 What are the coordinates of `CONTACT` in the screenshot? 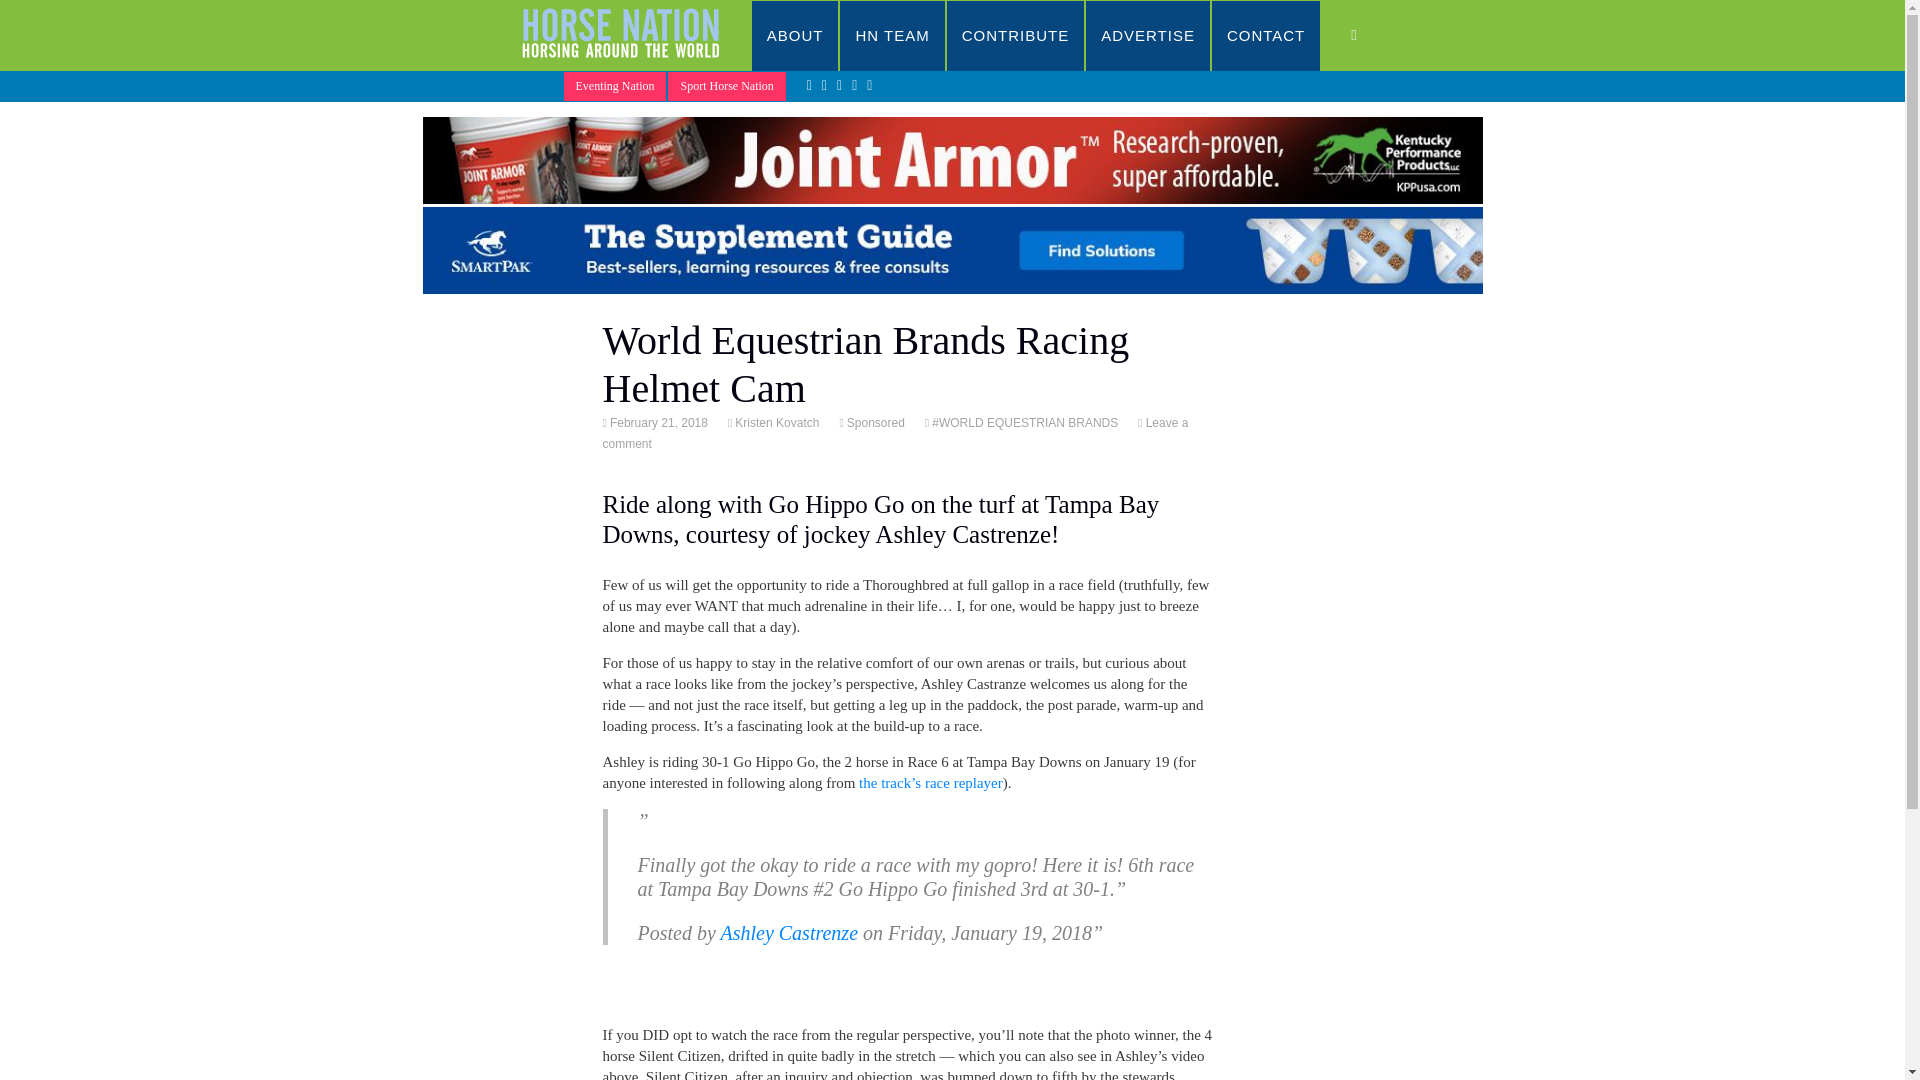 It's located at (1266, 36).